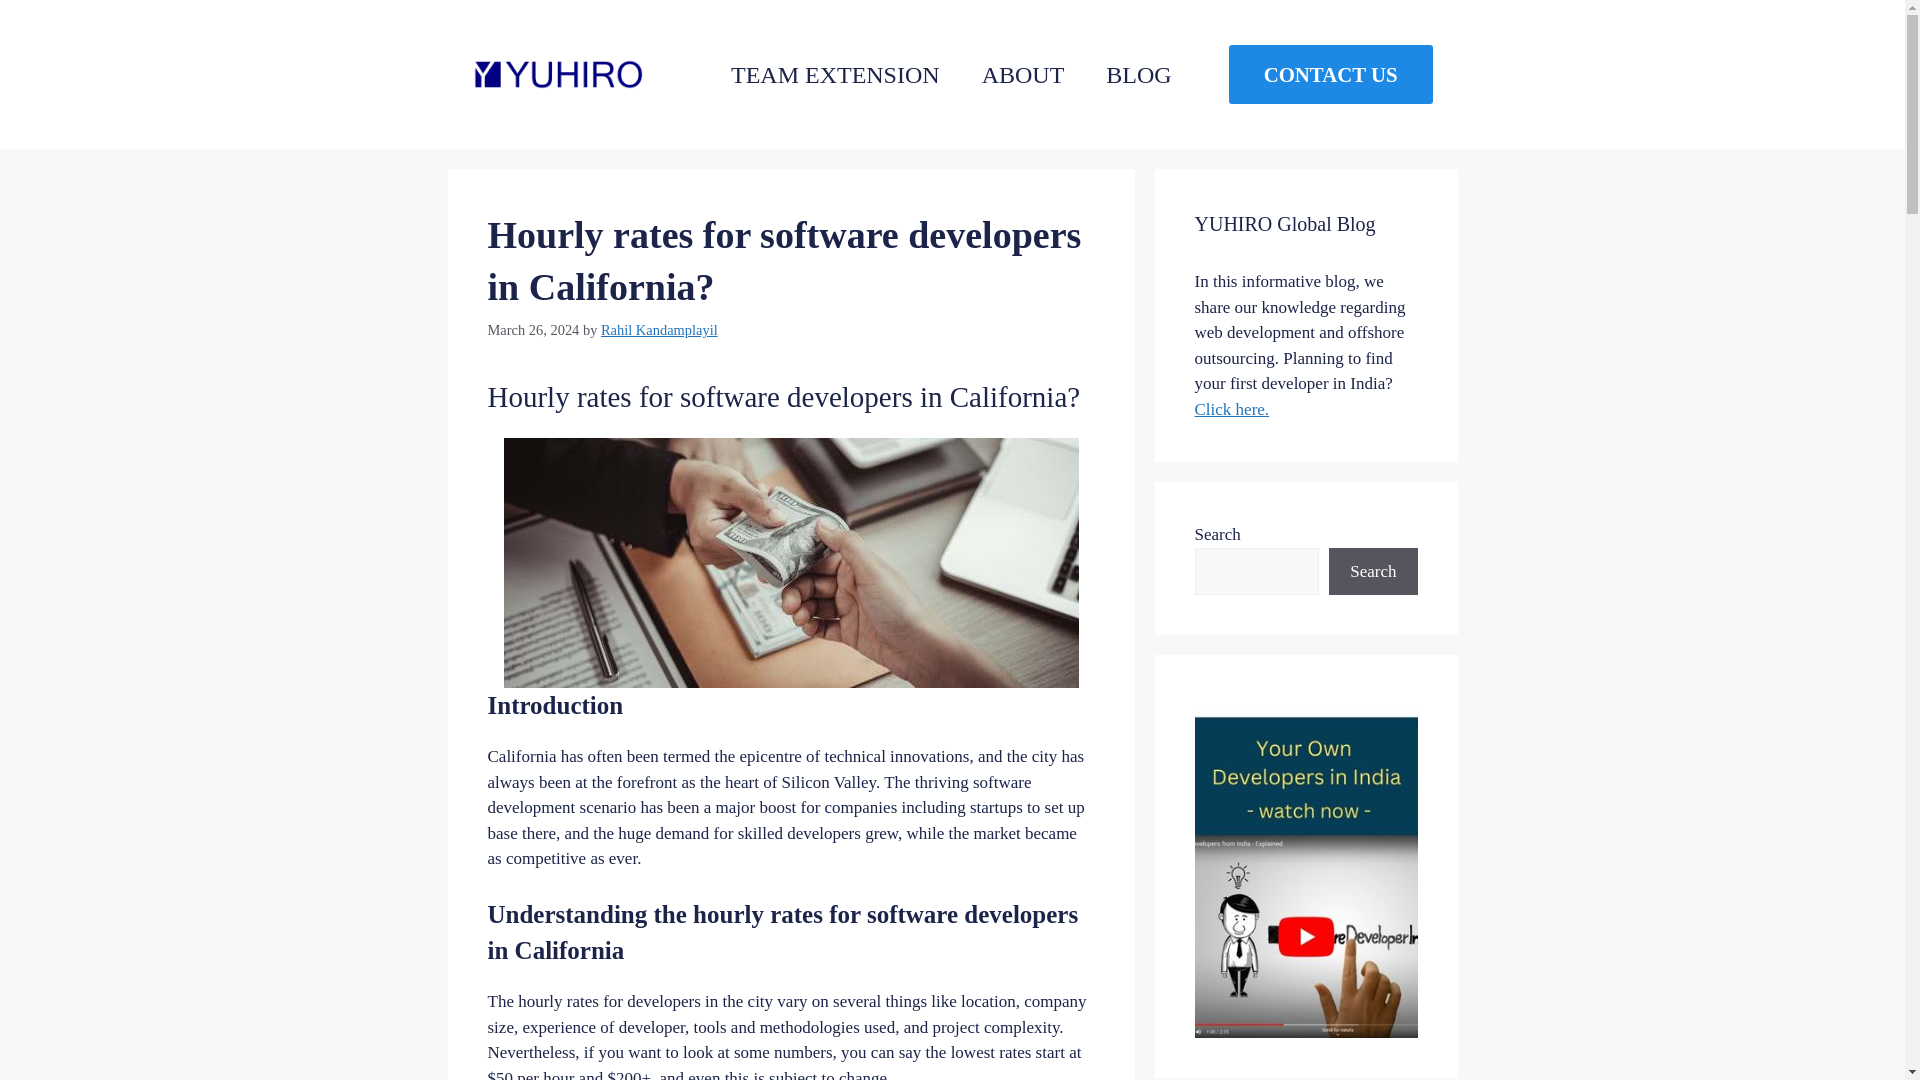  I want to click on Click here., so click(1232, 409).